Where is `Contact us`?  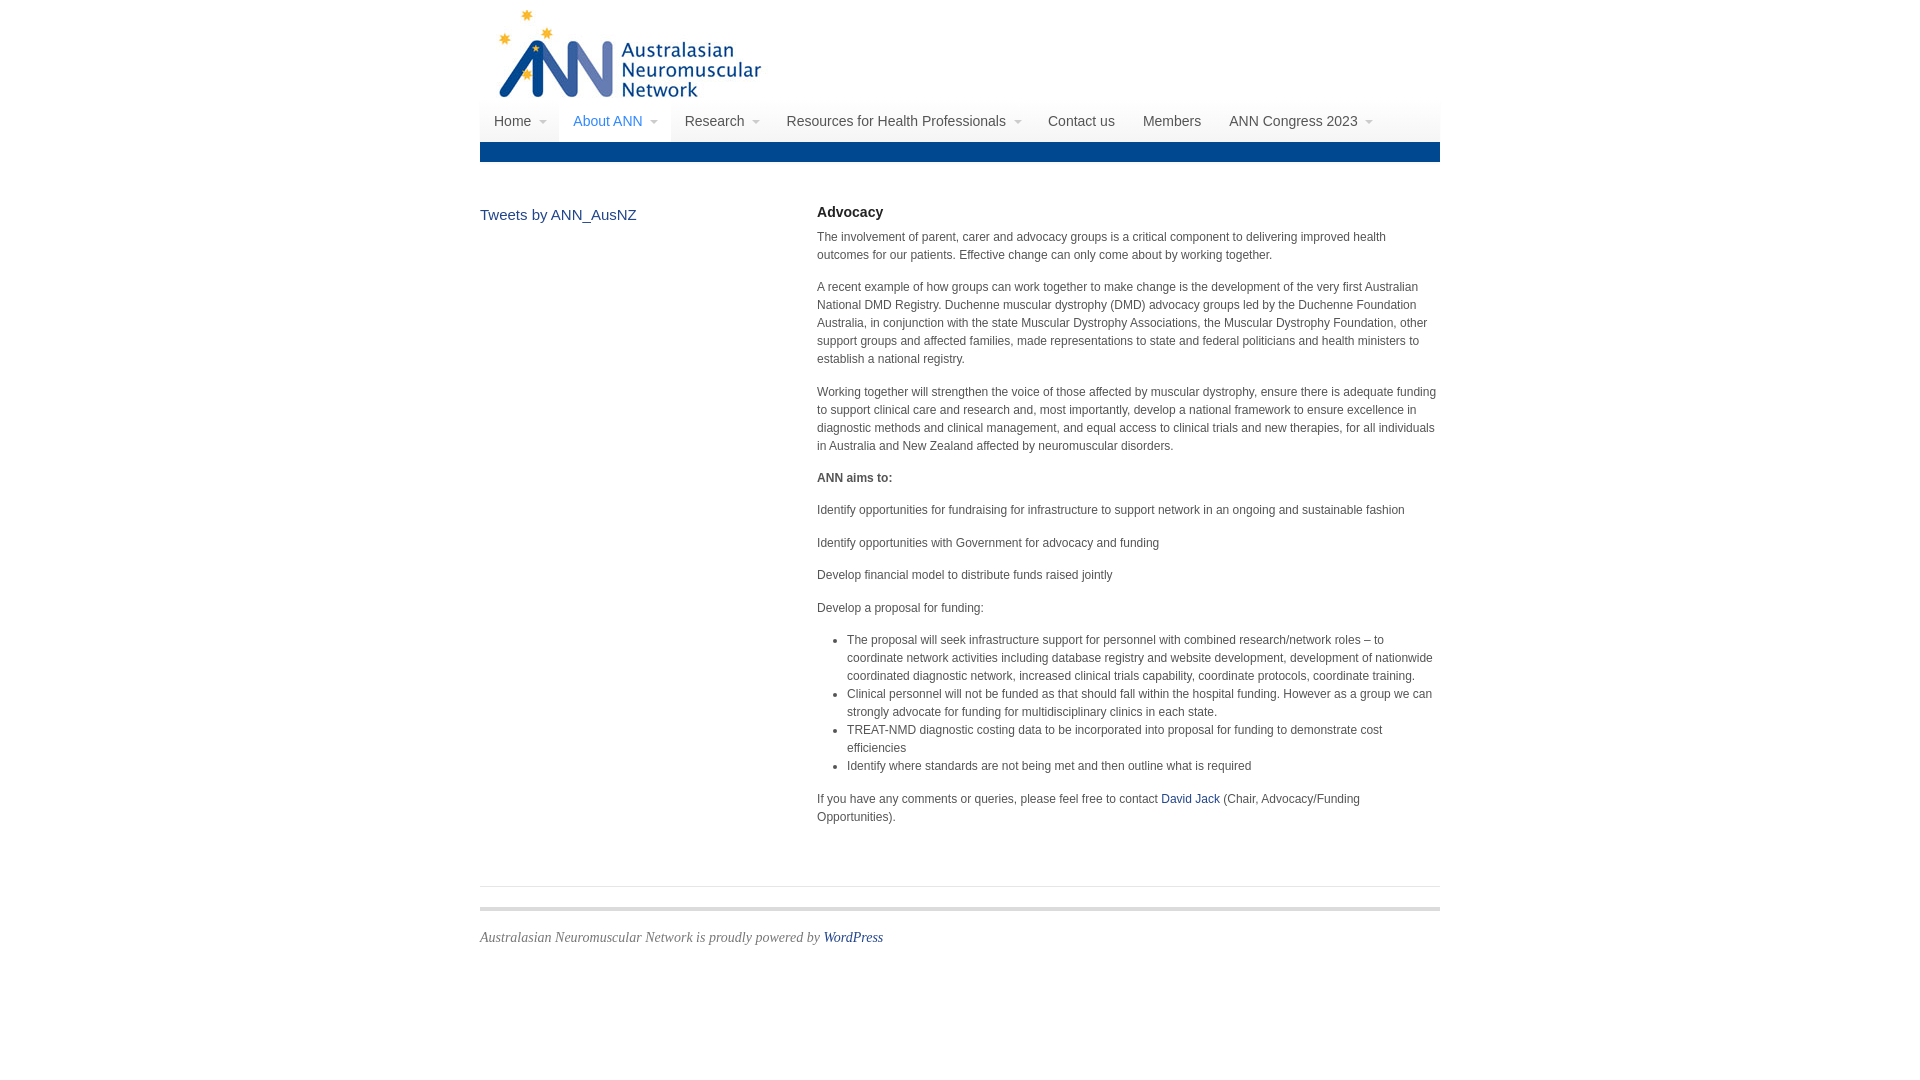 Contact us is located at coordinates (1082, 121).